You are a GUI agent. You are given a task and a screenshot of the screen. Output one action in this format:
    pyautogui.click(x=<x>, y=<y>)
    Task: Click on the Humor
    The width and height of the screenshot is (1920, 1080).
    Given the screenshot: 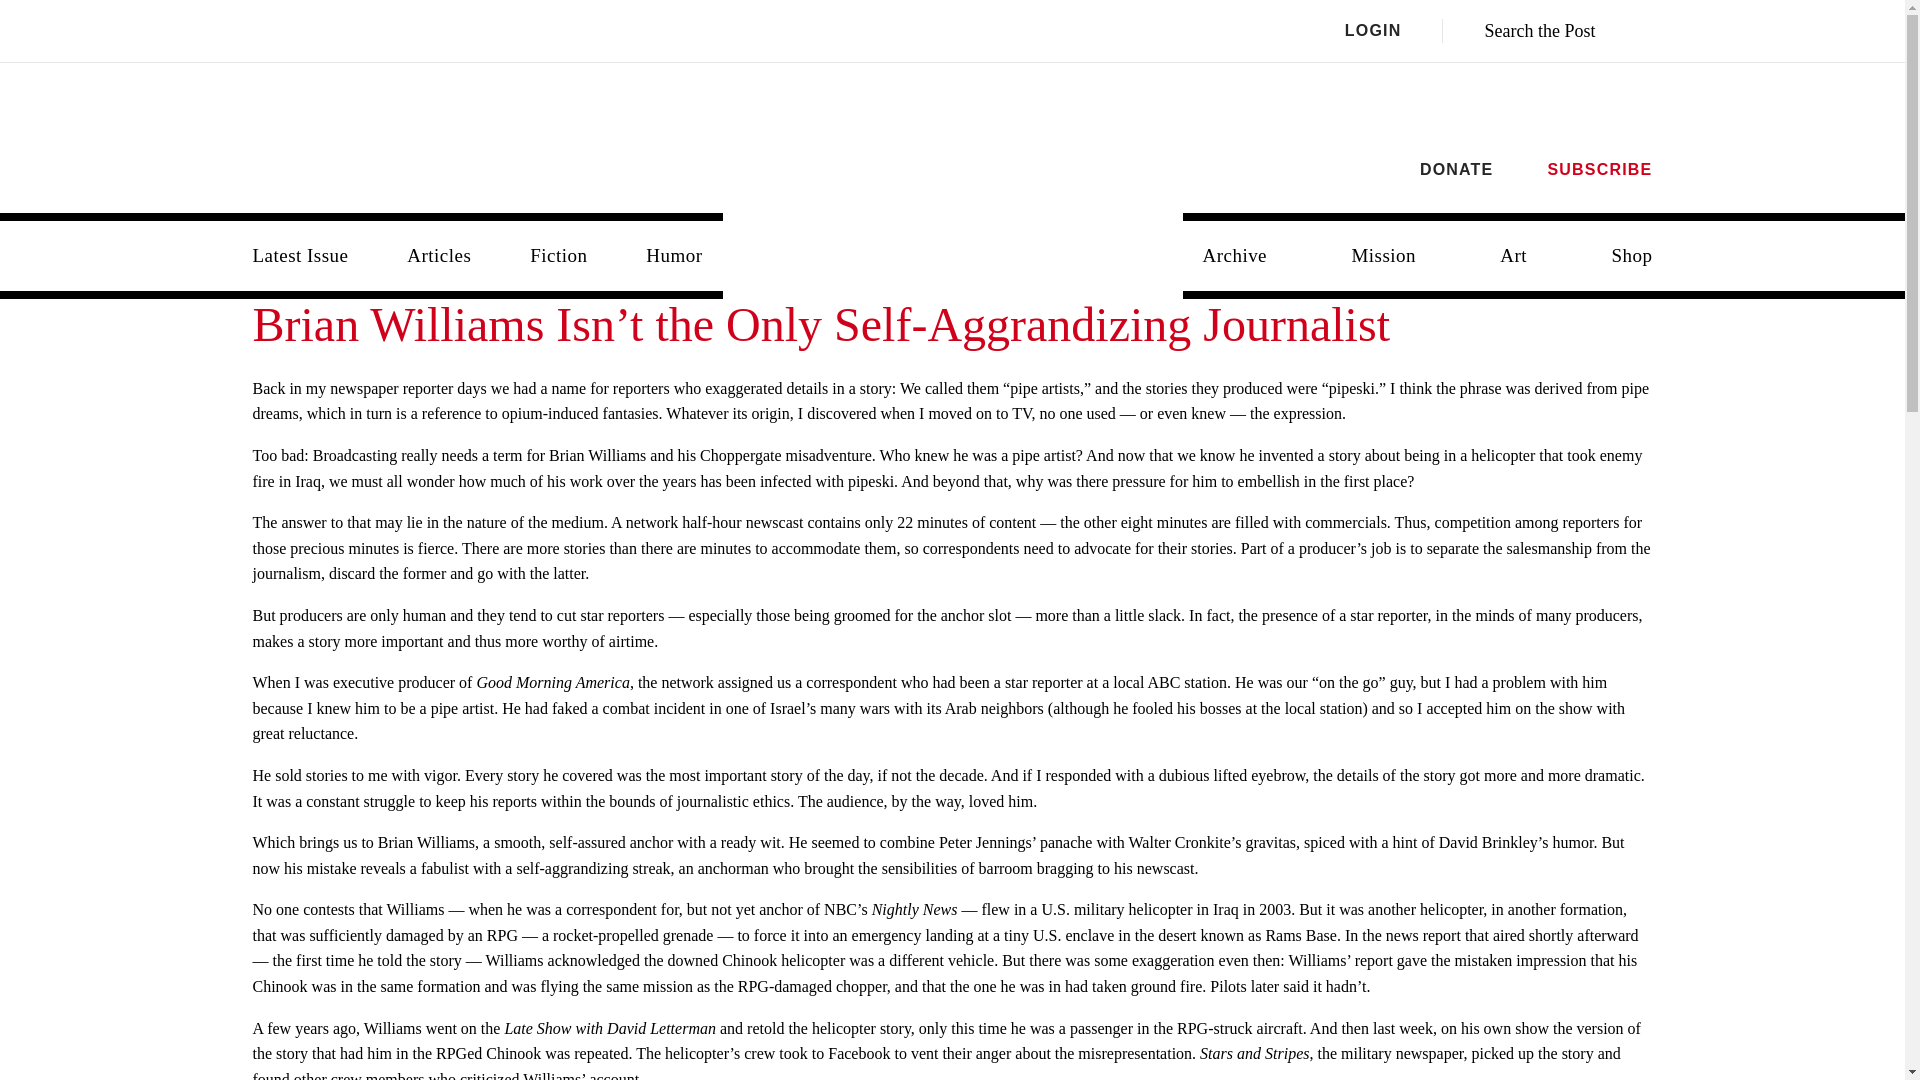 What is the action you would take?
    pyautogui.click(x=673, y=256)
    